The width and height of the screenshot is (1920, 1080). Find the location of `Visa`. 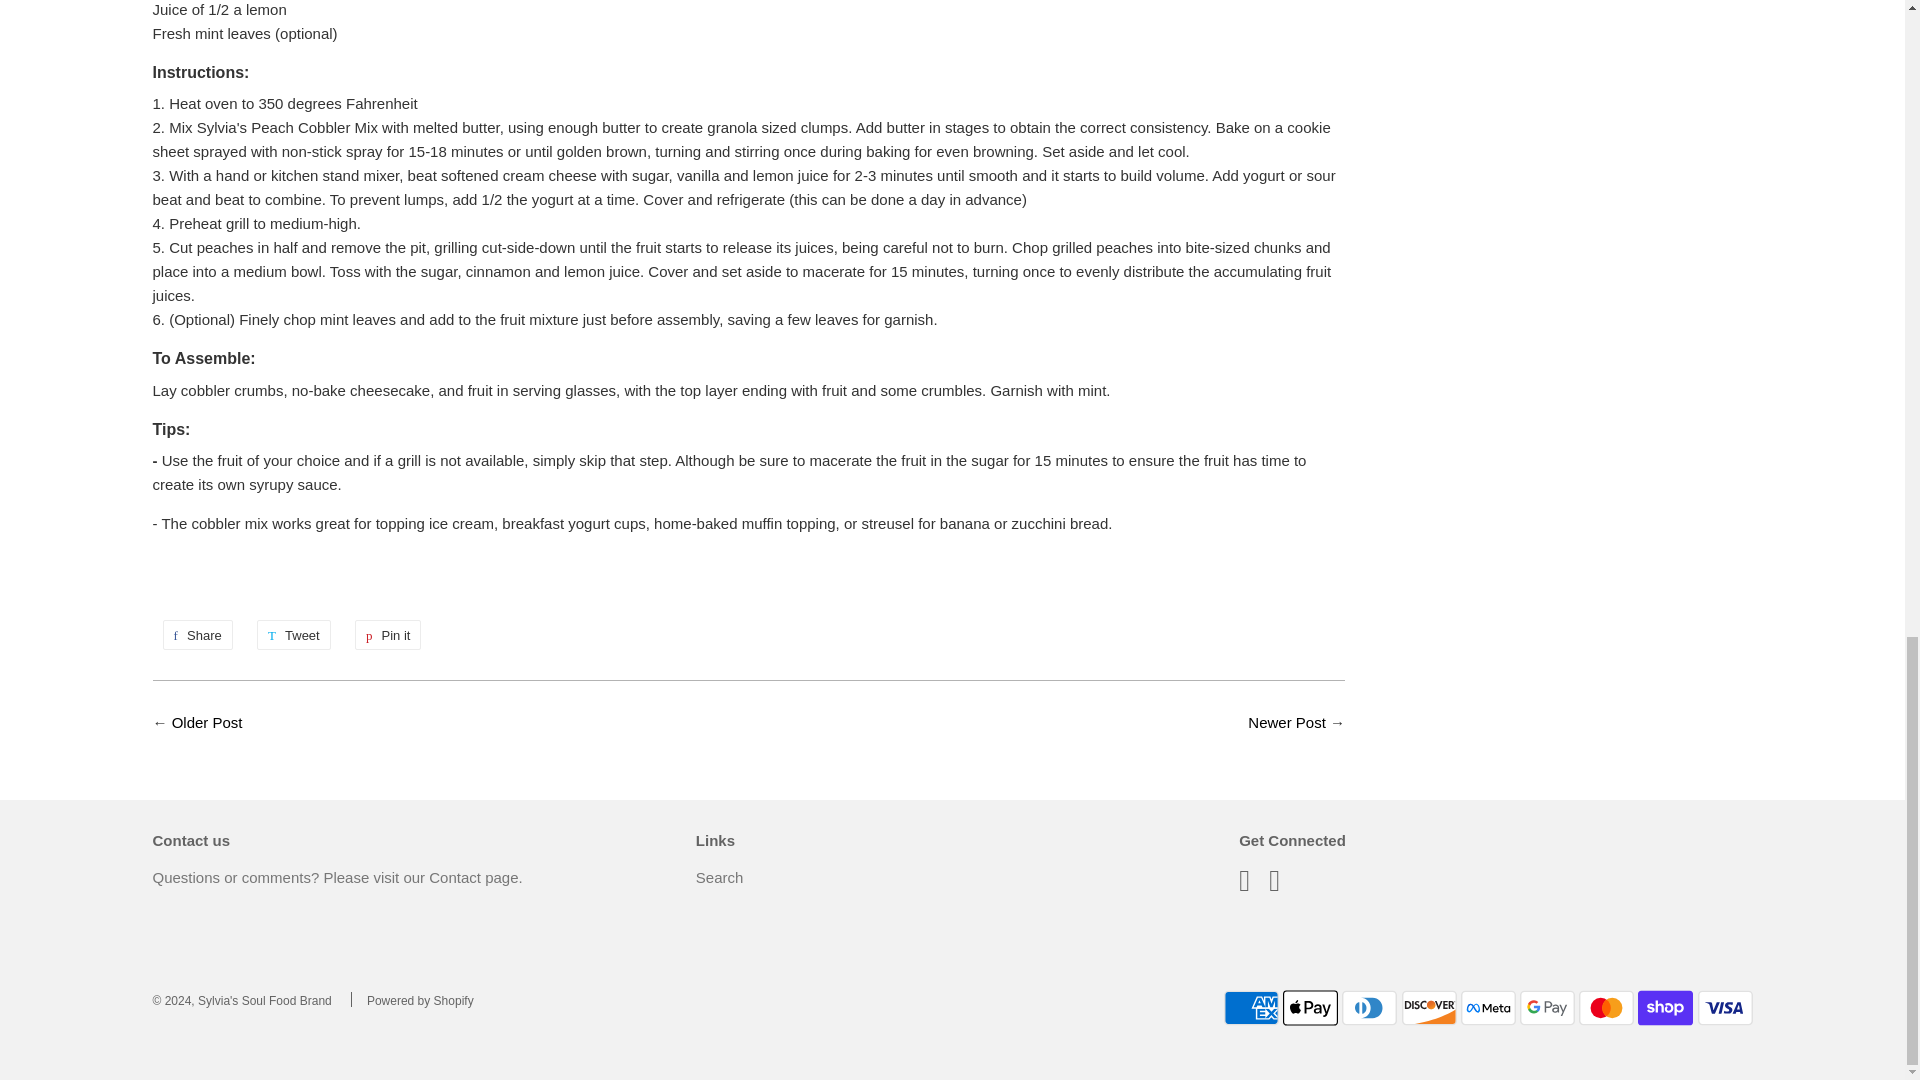

Visa is located at coordinates (1724, 1008).